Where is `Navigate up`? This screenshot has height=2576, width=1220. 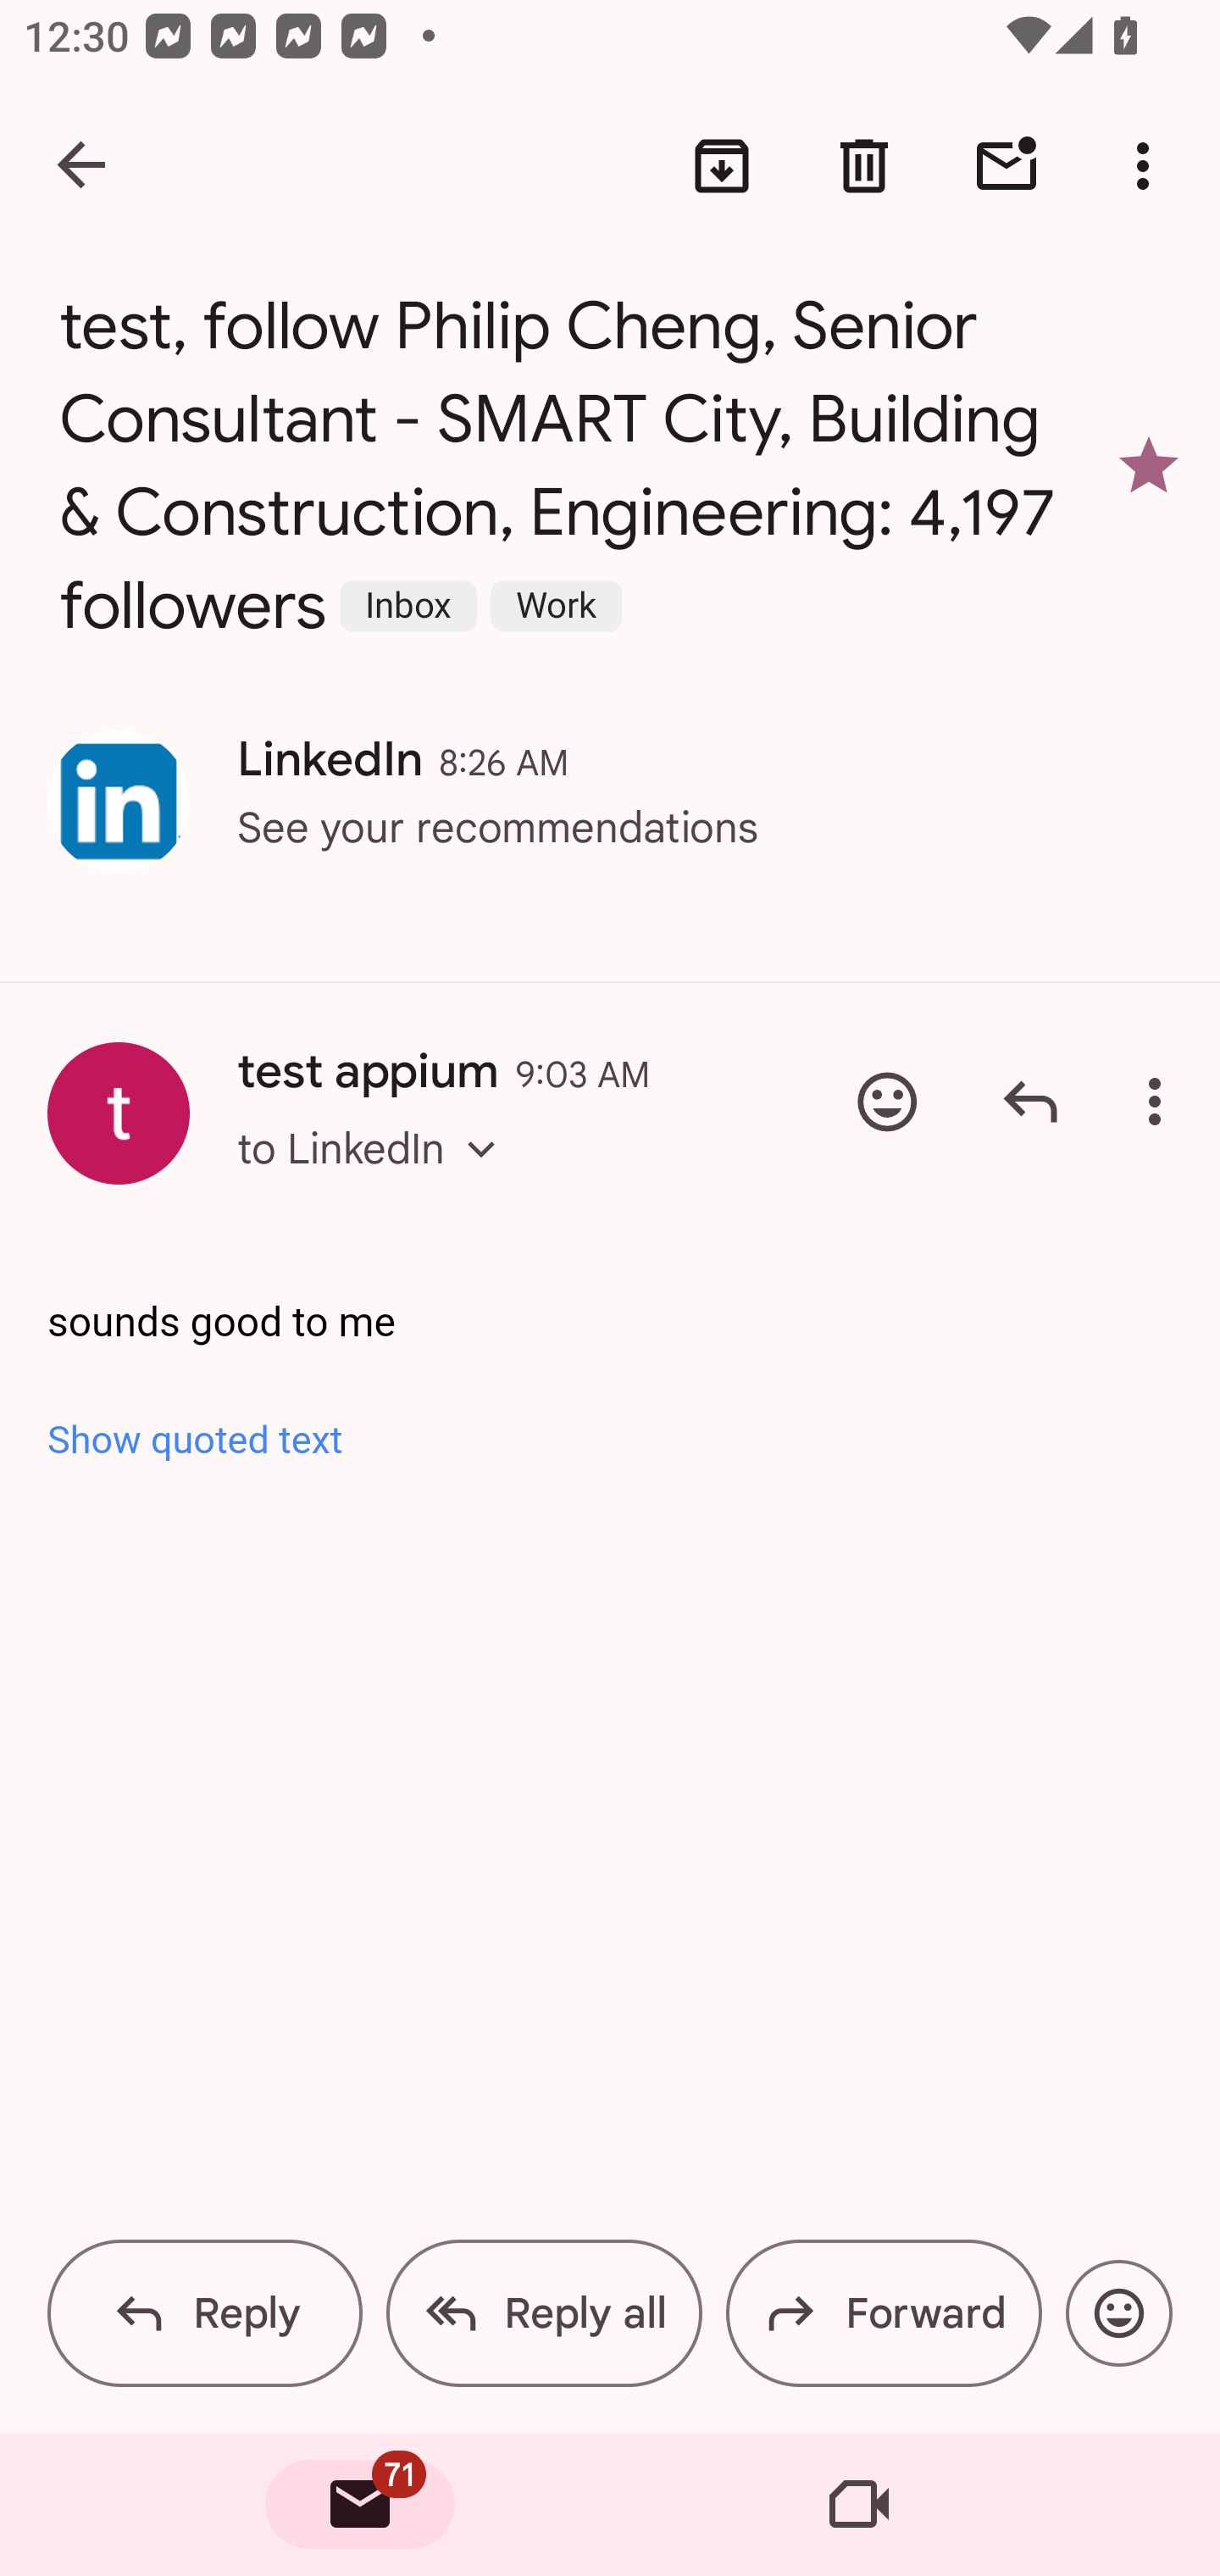
Navigate up is located at coordinates (83, 166).